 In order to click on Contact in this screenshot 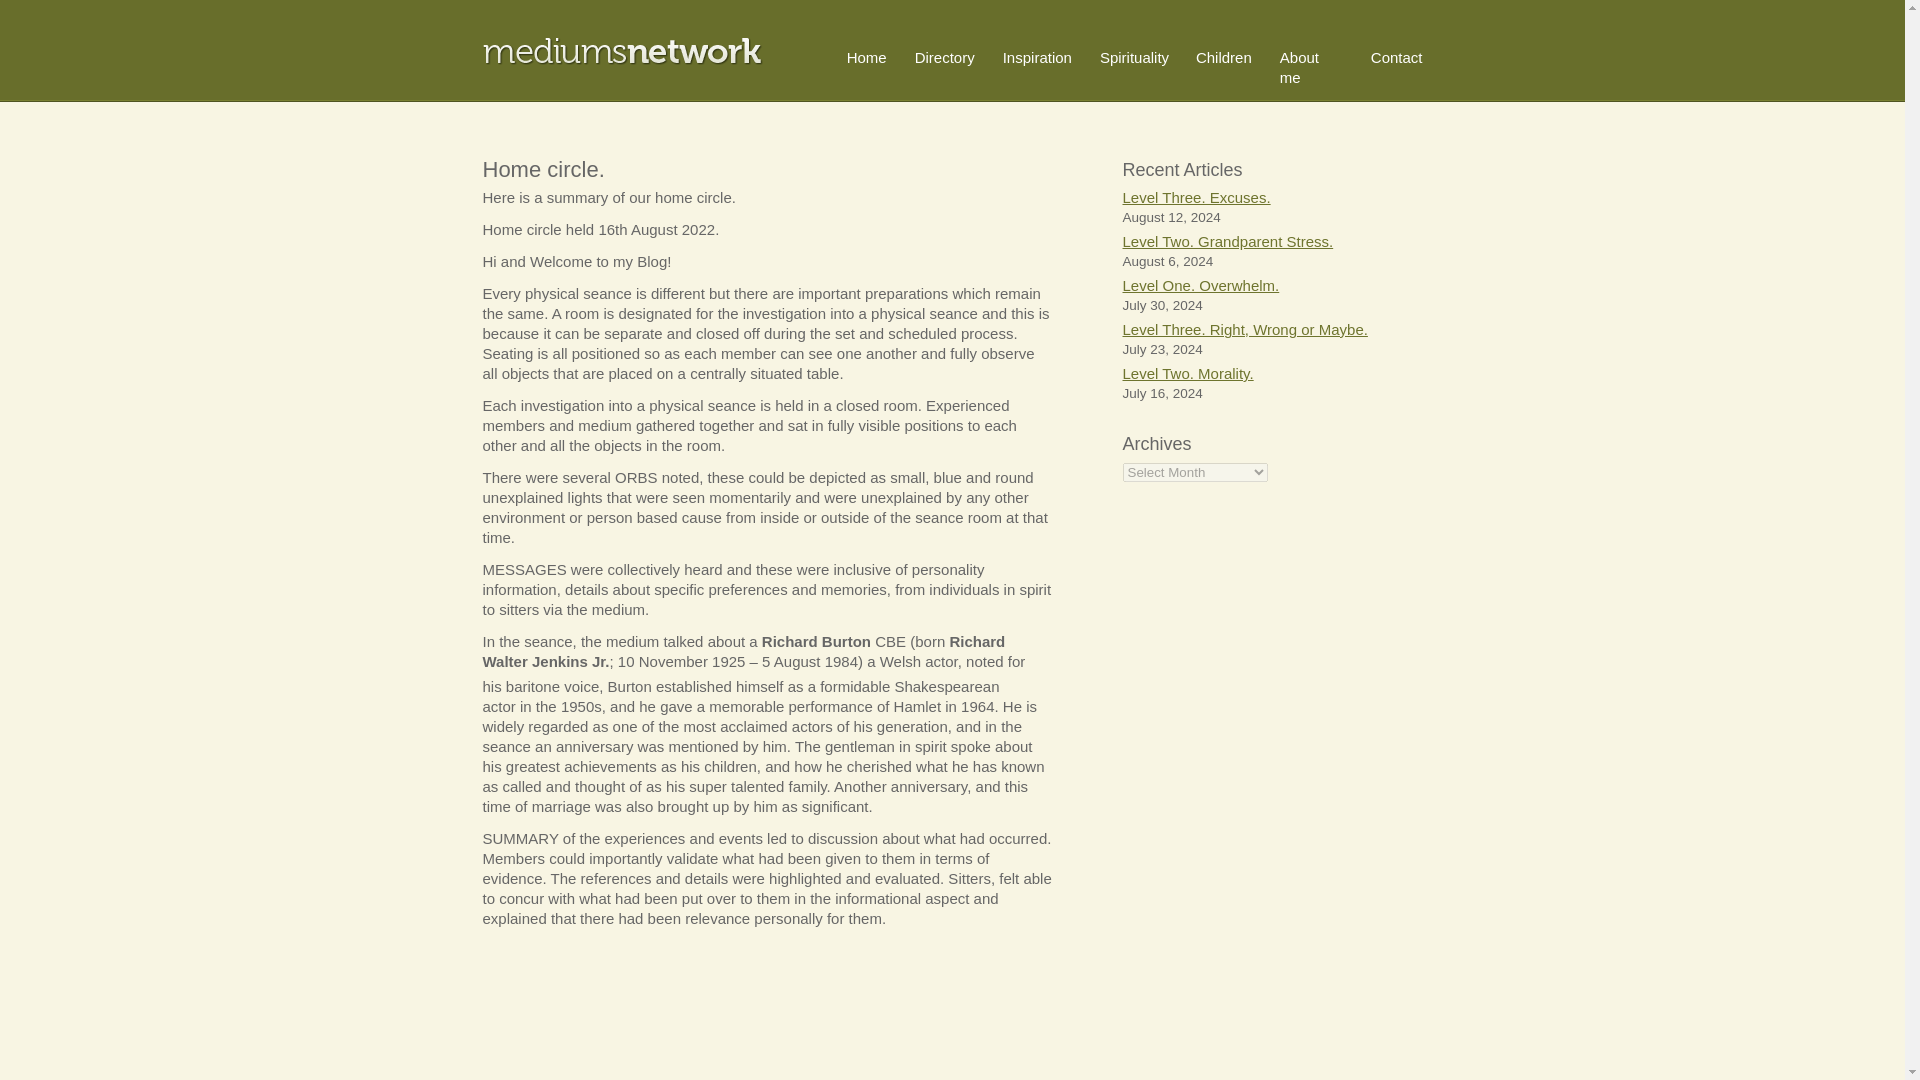, I will do `click(1396, 56)`.